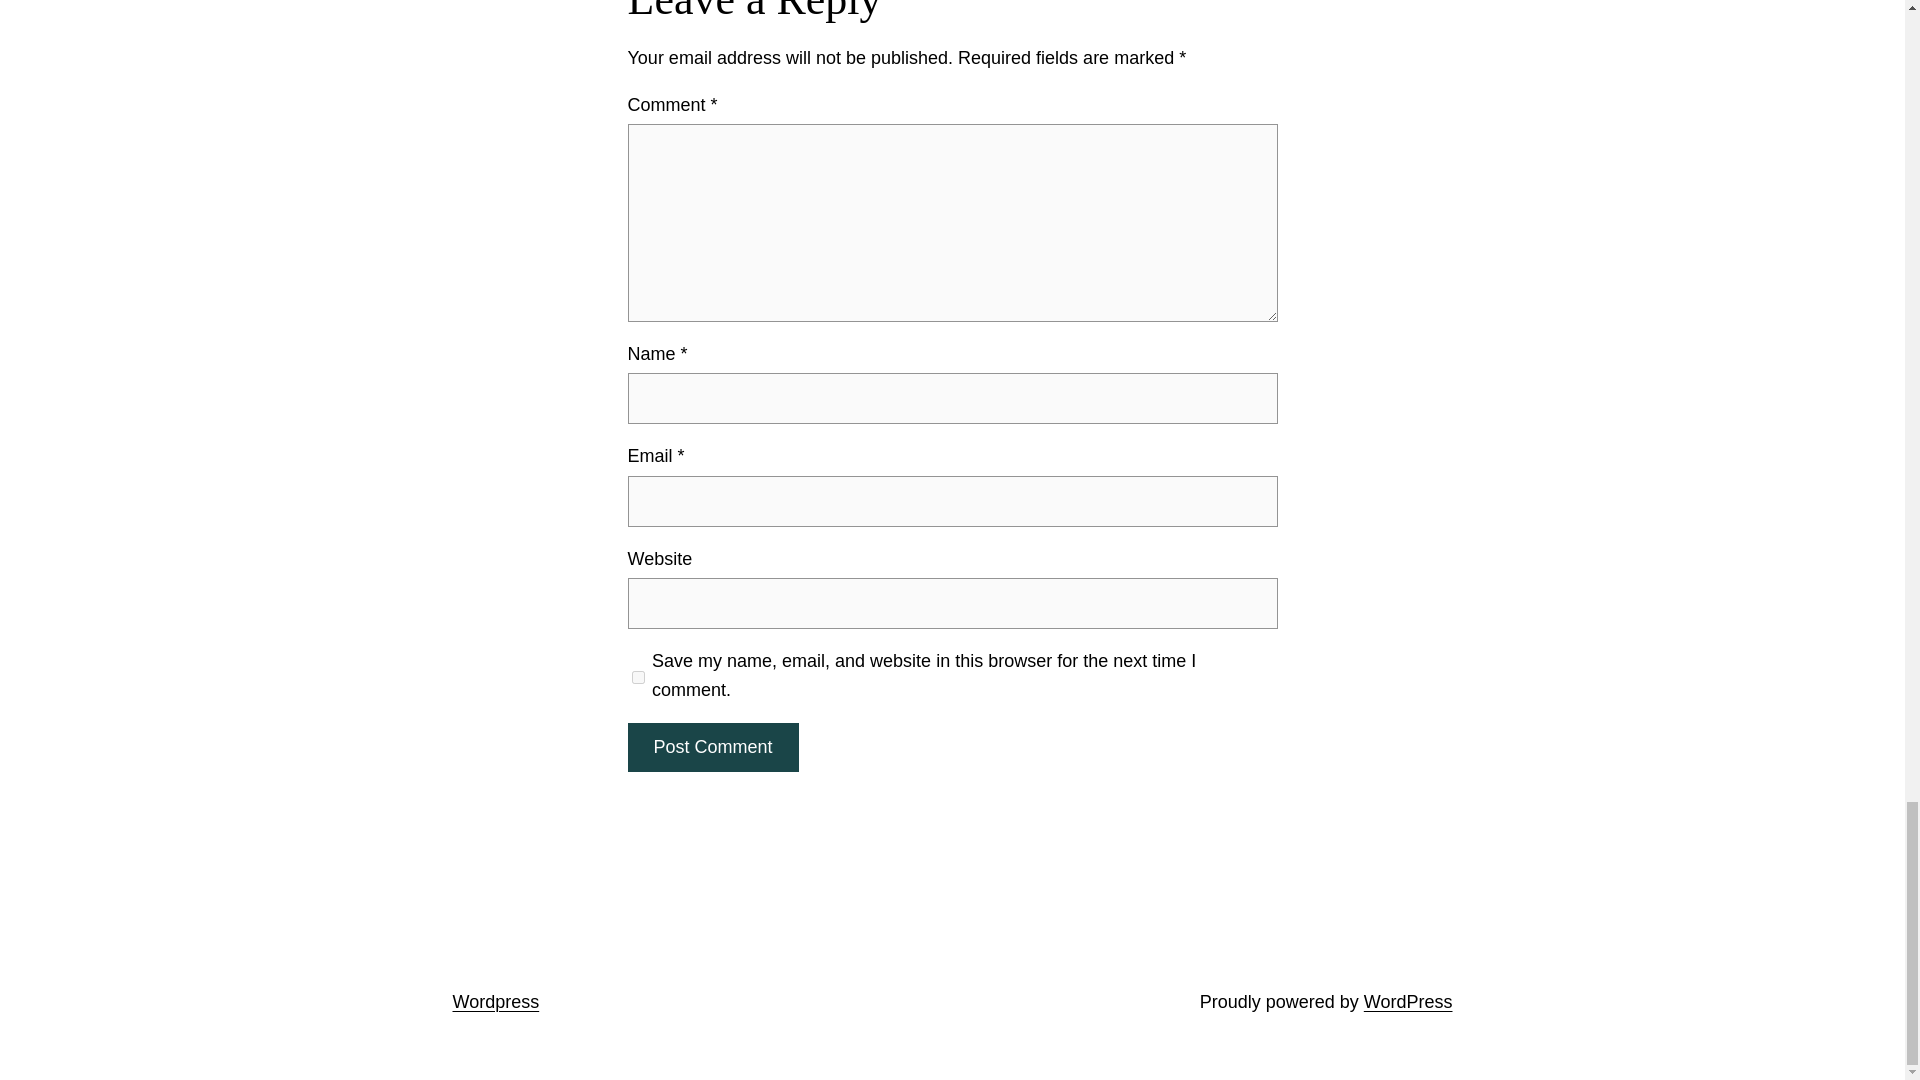 The width and height of the screenshot is (1920, 1080). Describe the element at coordinates (1408, 1002) in the screenshot. I see `WordPress` at that location.